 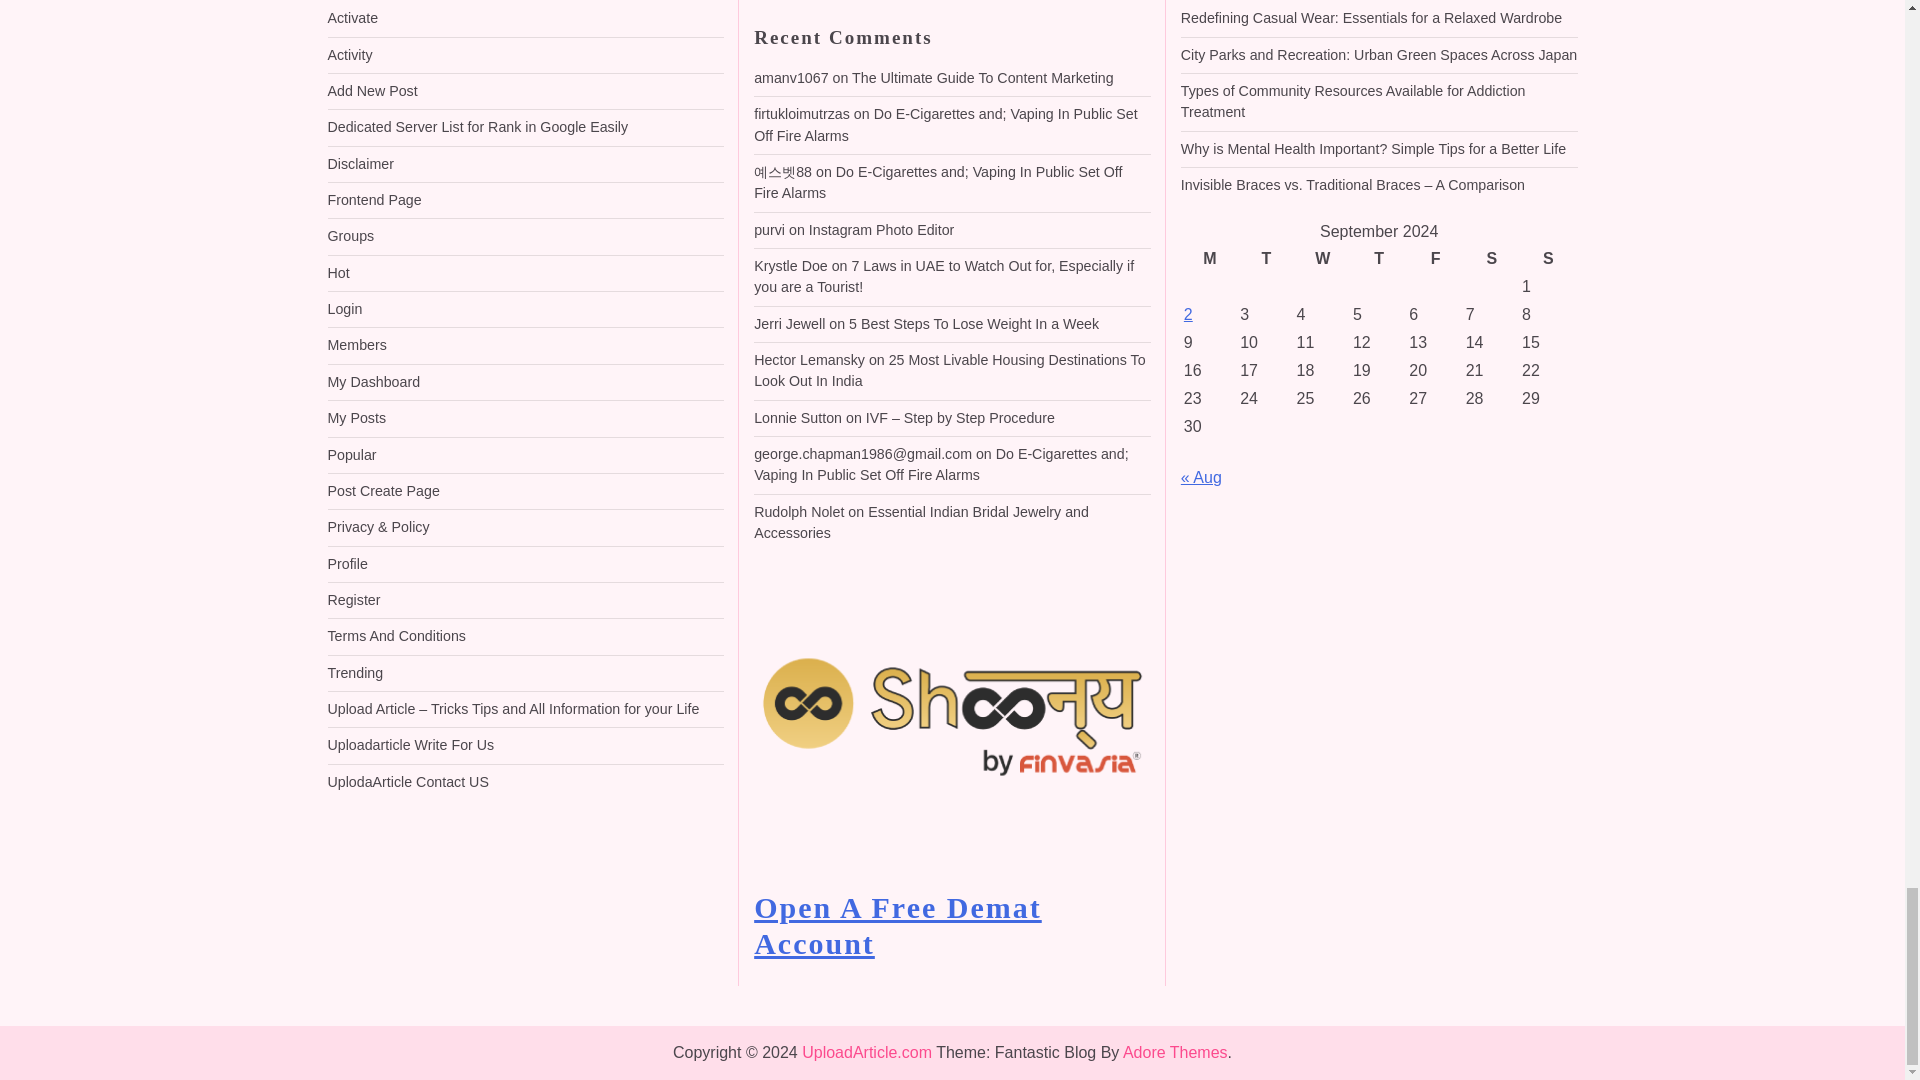 I want to click on Sunday, so click(x=1547, y=259).